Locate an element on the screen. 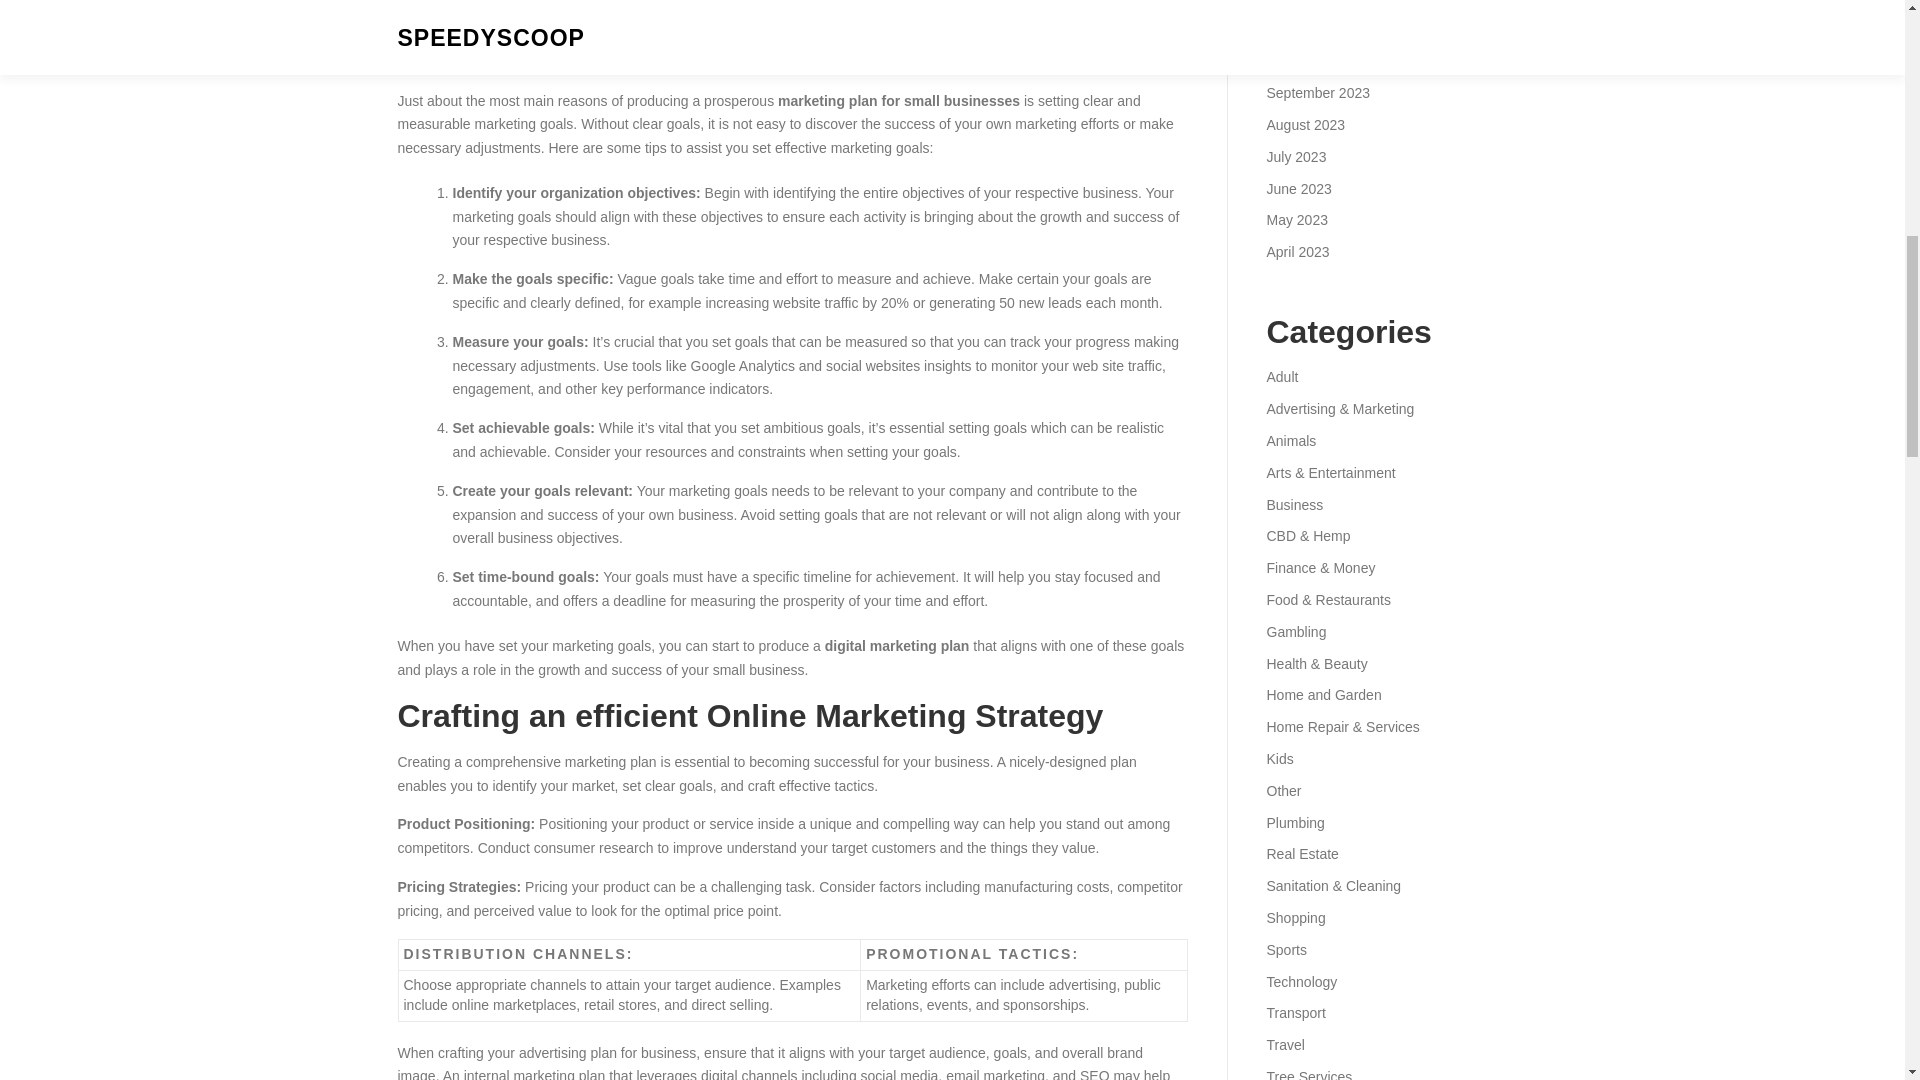  October 2023 is located at coordinates (1308, 60).